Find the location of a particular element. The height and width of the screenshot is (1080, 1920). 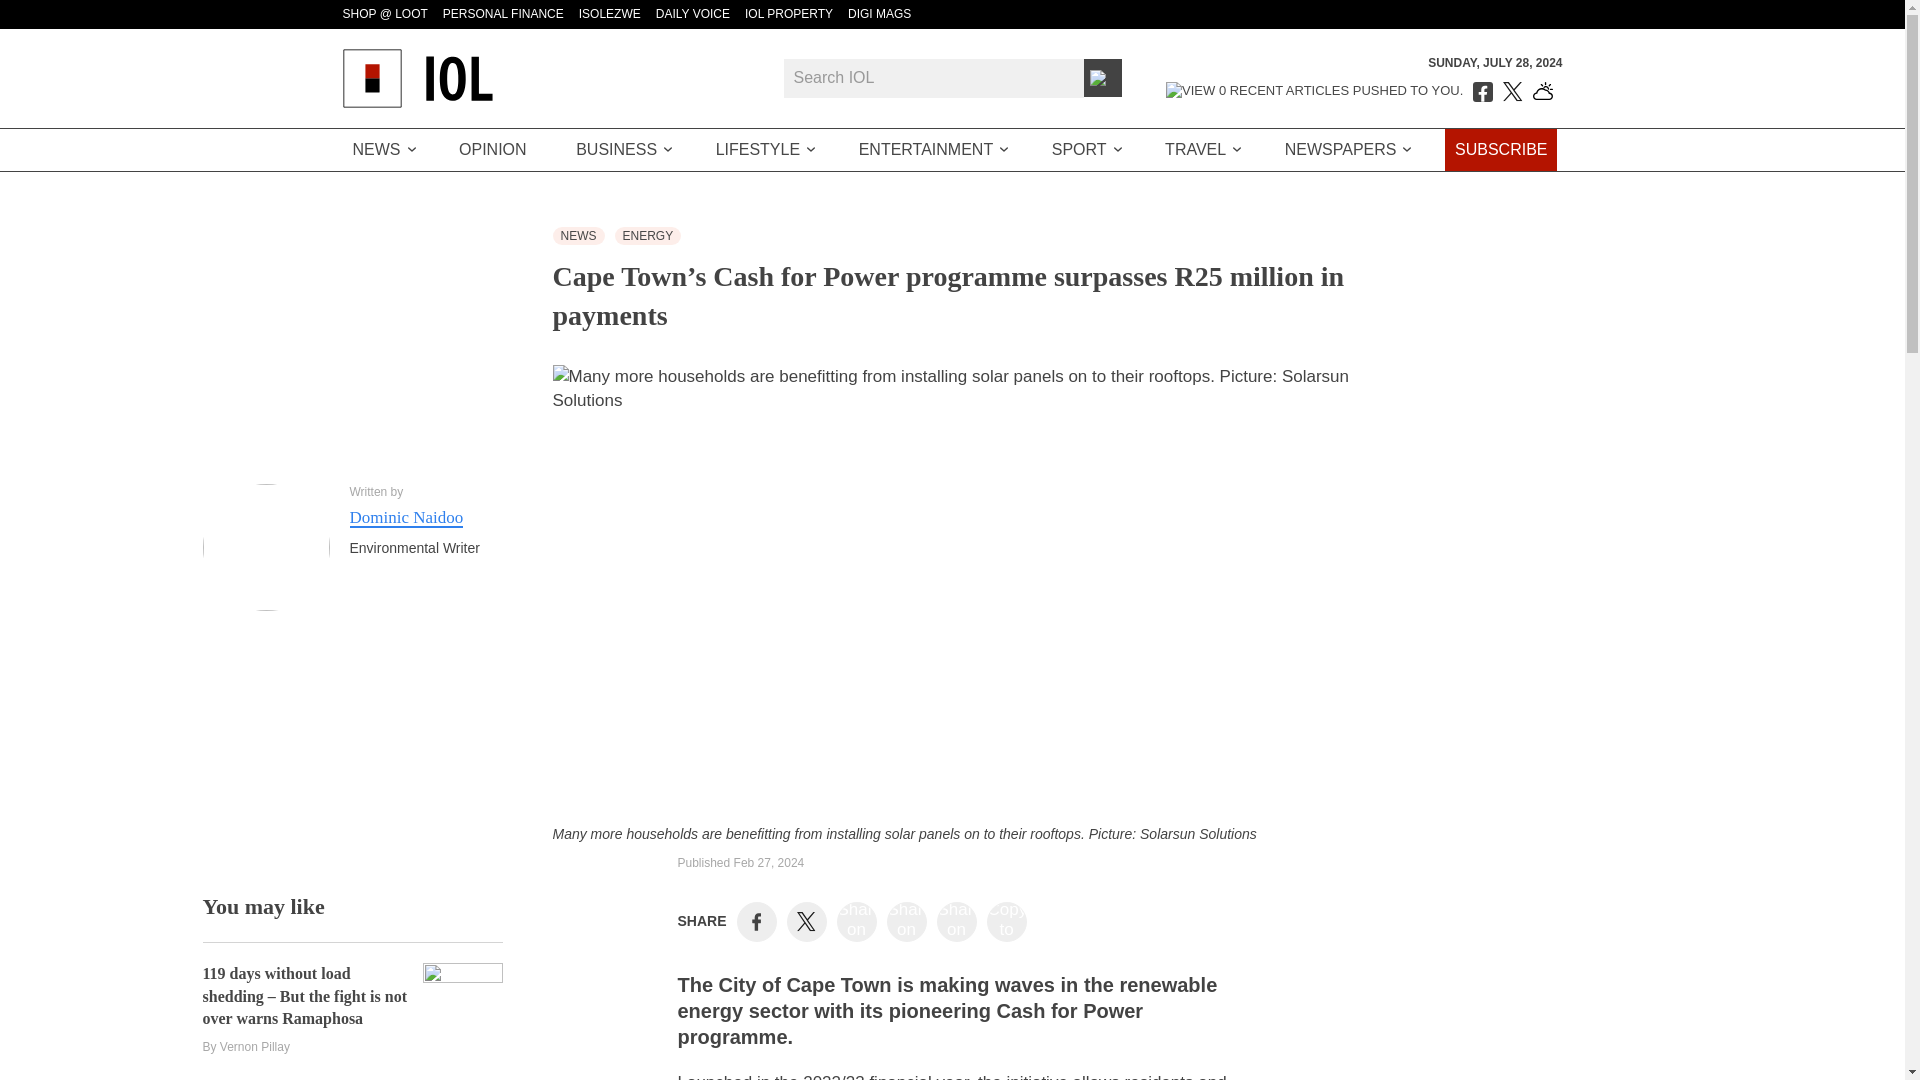

Share on Facebook is located at coordinates (756, 921).